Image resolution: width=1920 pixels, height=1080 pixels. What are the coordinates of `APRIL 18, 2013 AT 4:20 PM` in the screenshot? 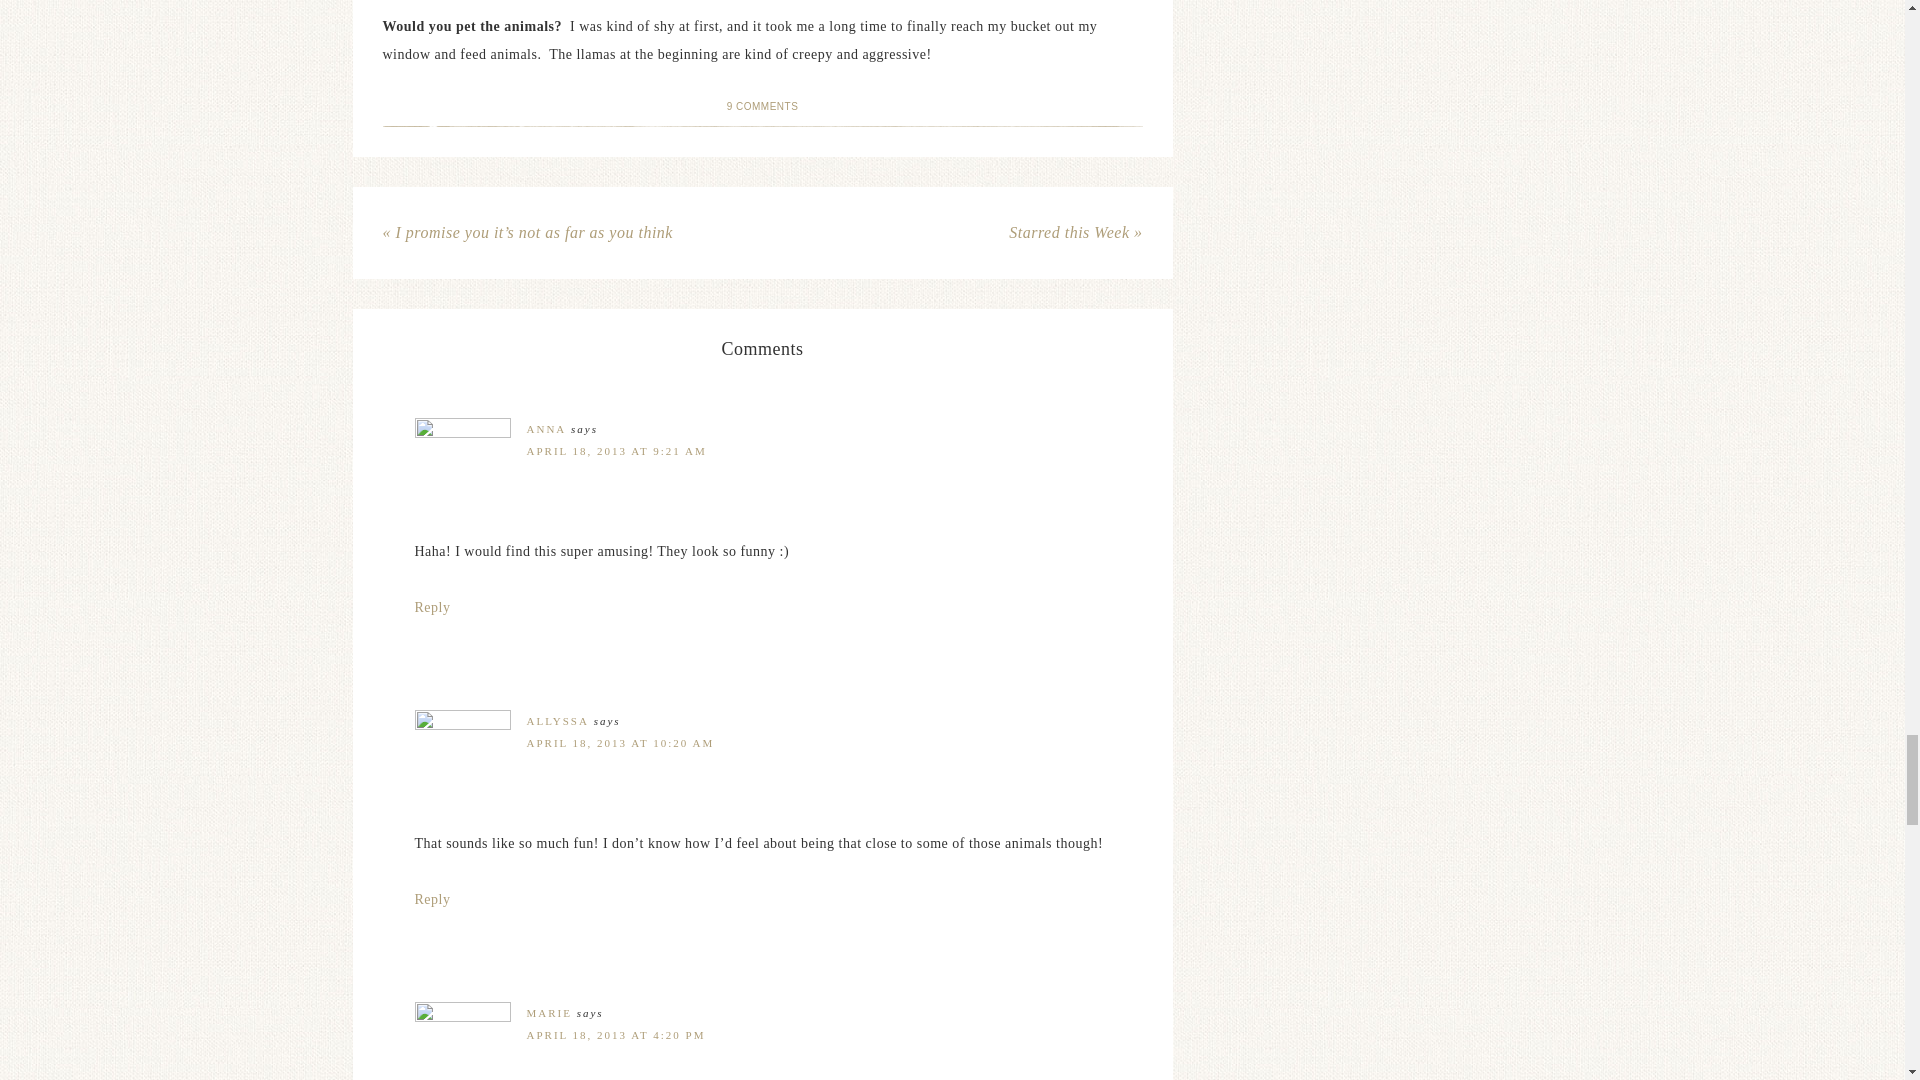 It's located at (615, 1035).